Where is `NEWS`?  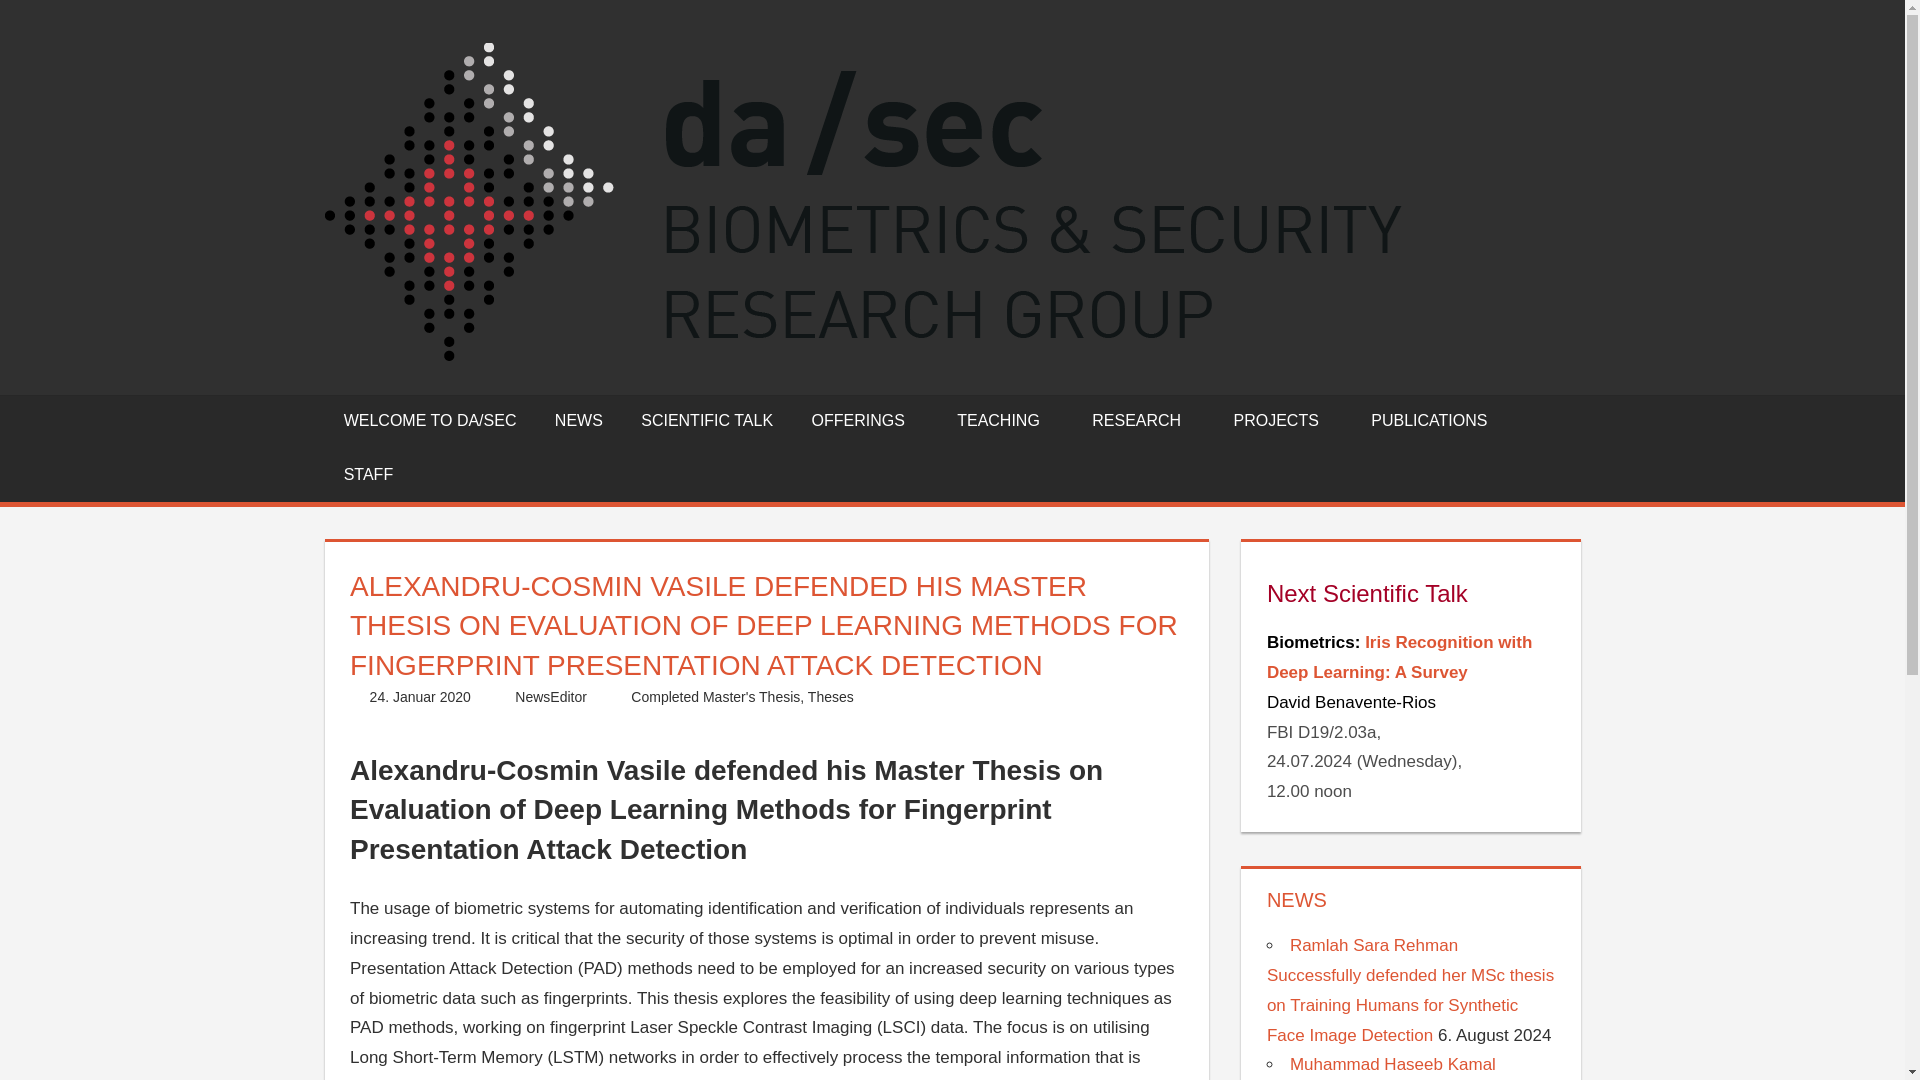
NEWS is located at coordinates (578, 421).